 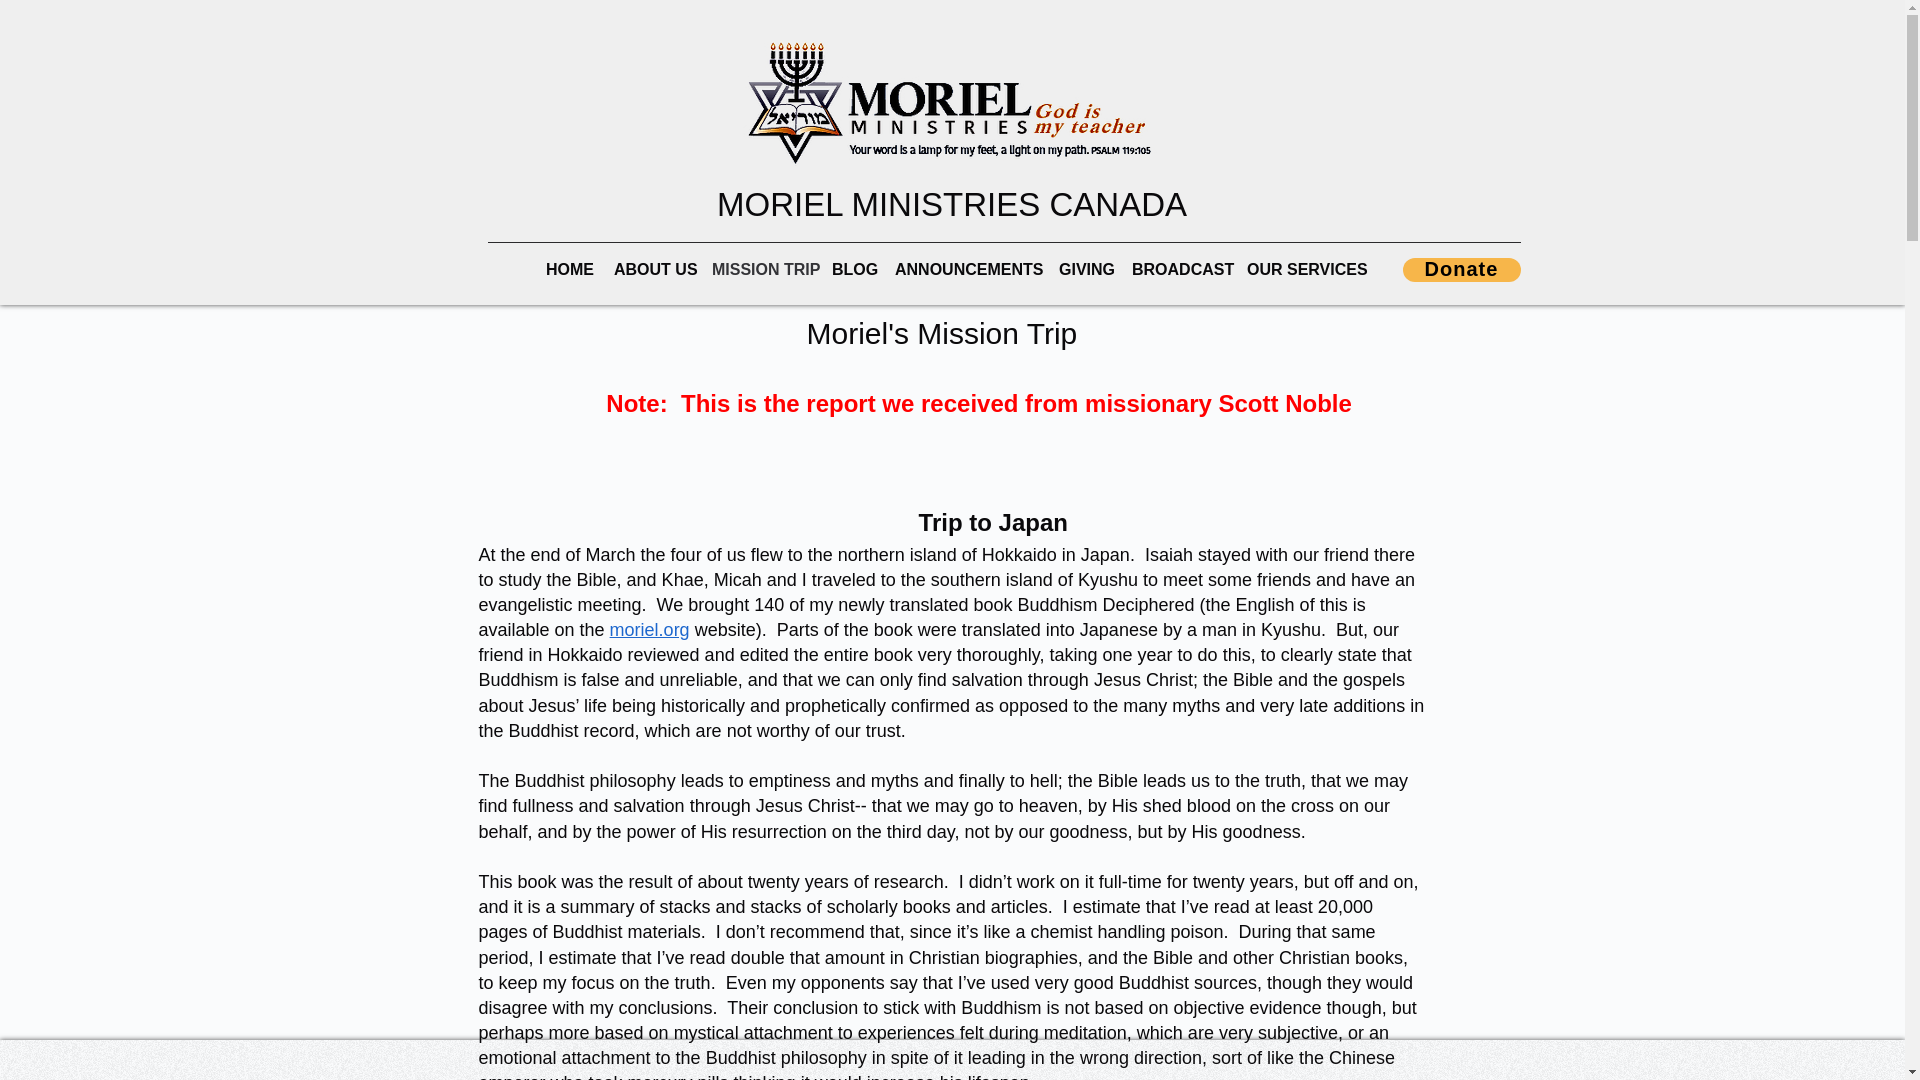 What do you see at coordinates (570, 270) in the screenshot?
I see `HOME` at bounding box center [570, 270].